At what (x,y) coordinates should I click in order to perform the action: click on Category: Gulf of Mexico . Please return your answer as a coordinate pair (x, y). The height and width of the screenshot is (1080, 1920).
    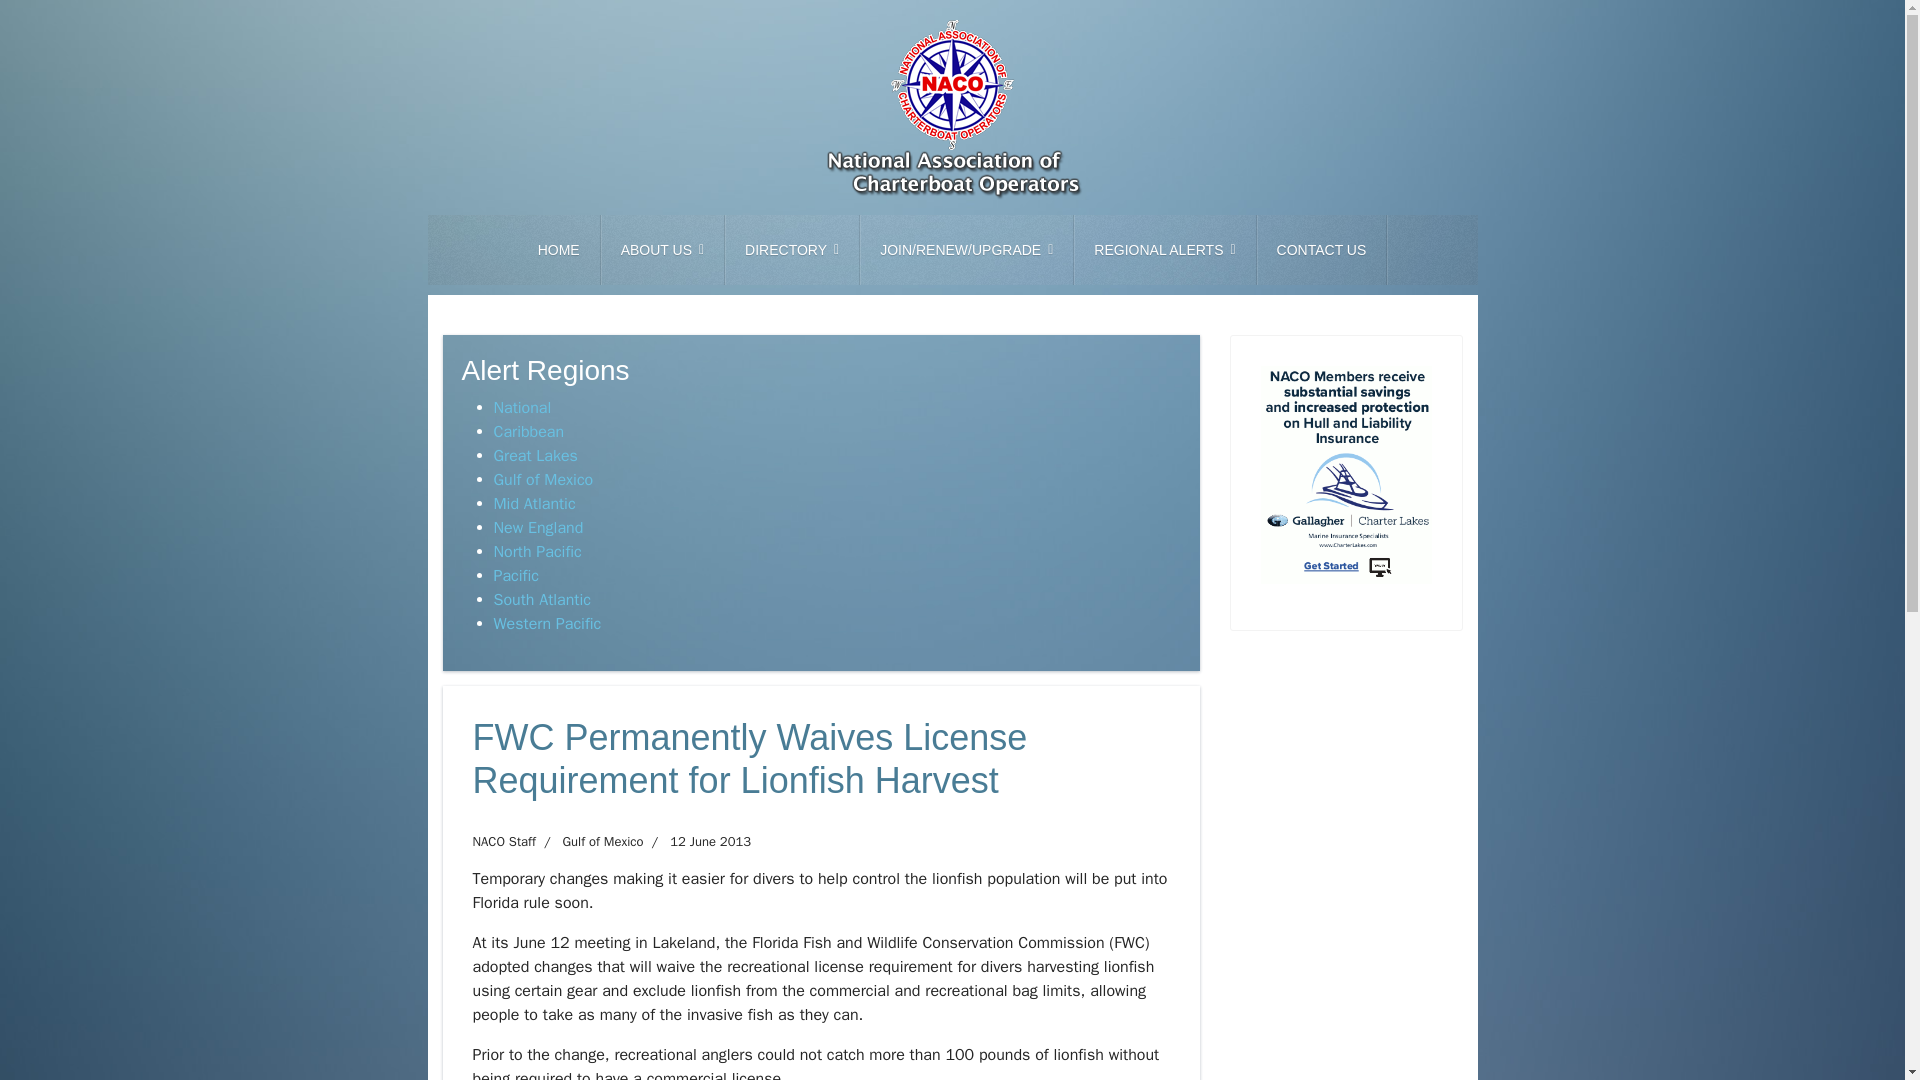
    Looking at the image, I should click on (589, 842).